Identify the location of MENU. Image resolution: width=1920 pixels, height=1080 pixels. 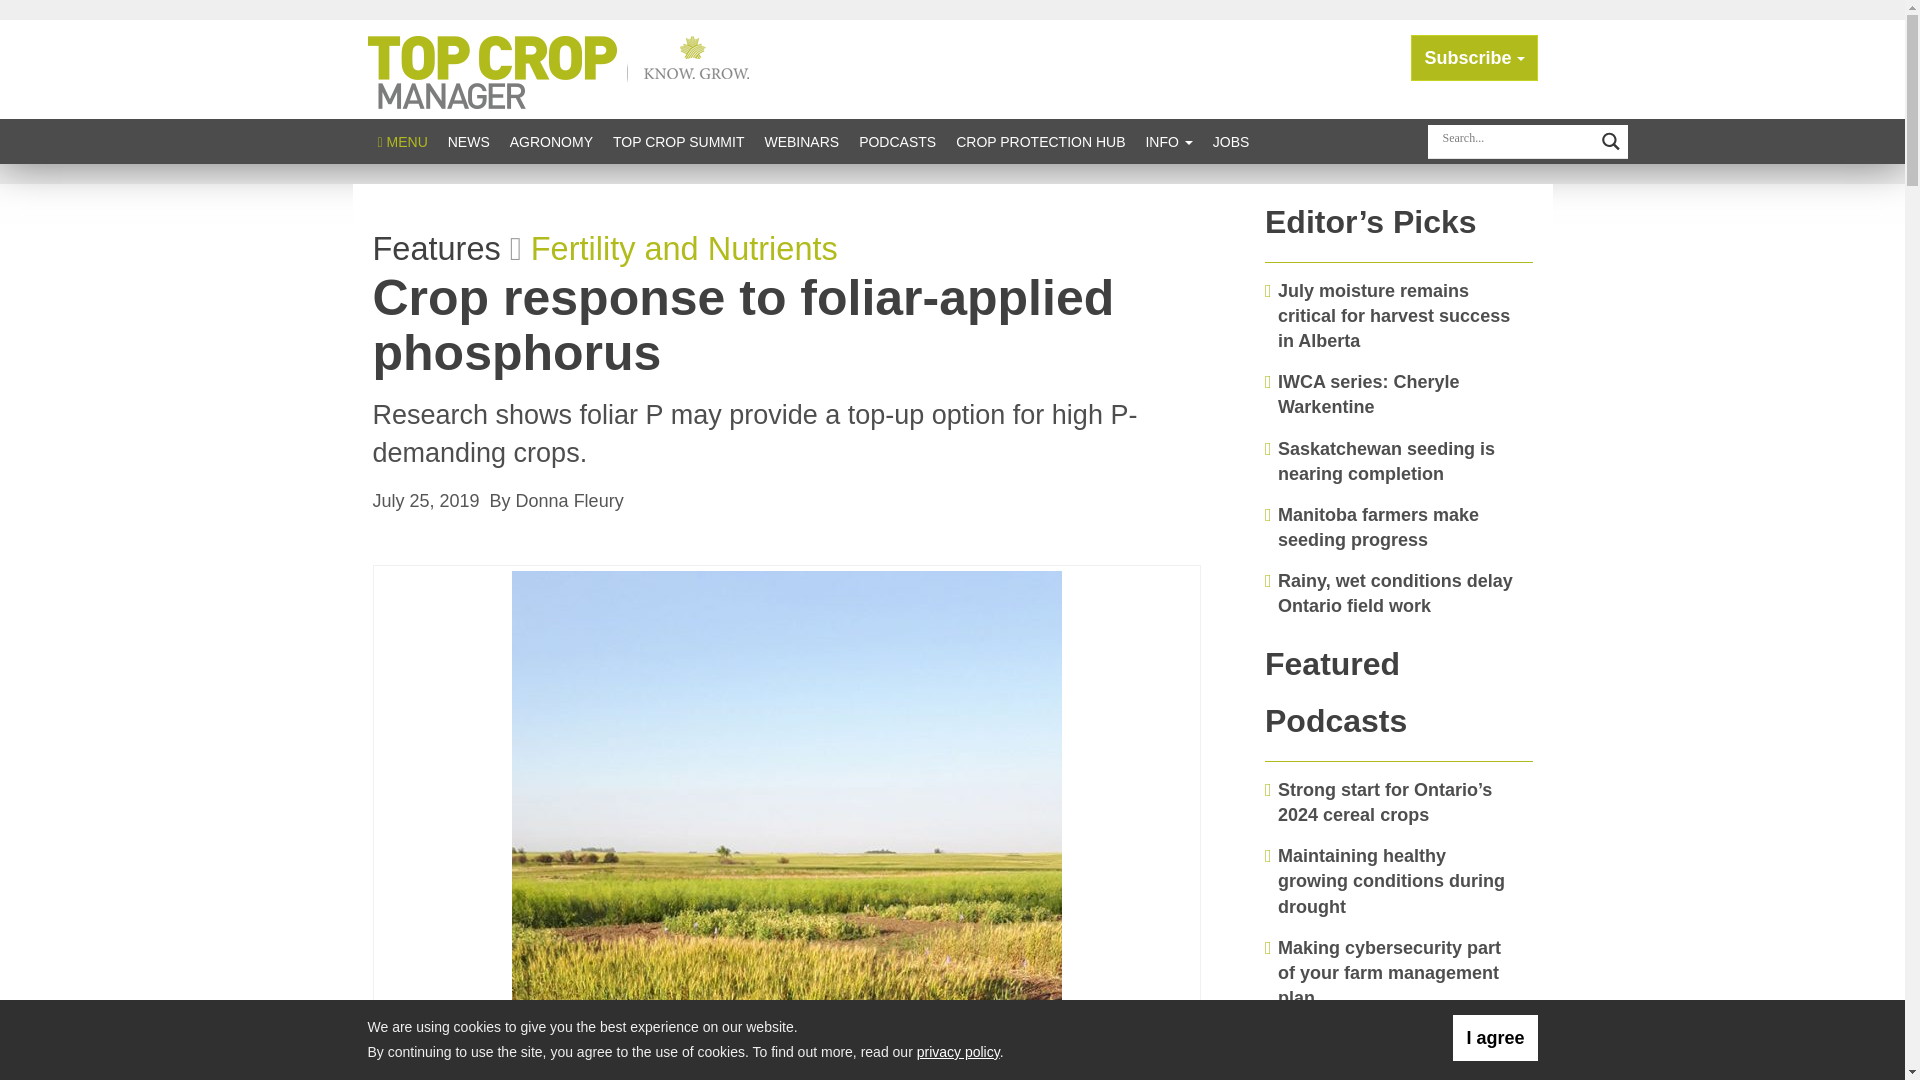
(402, 141).